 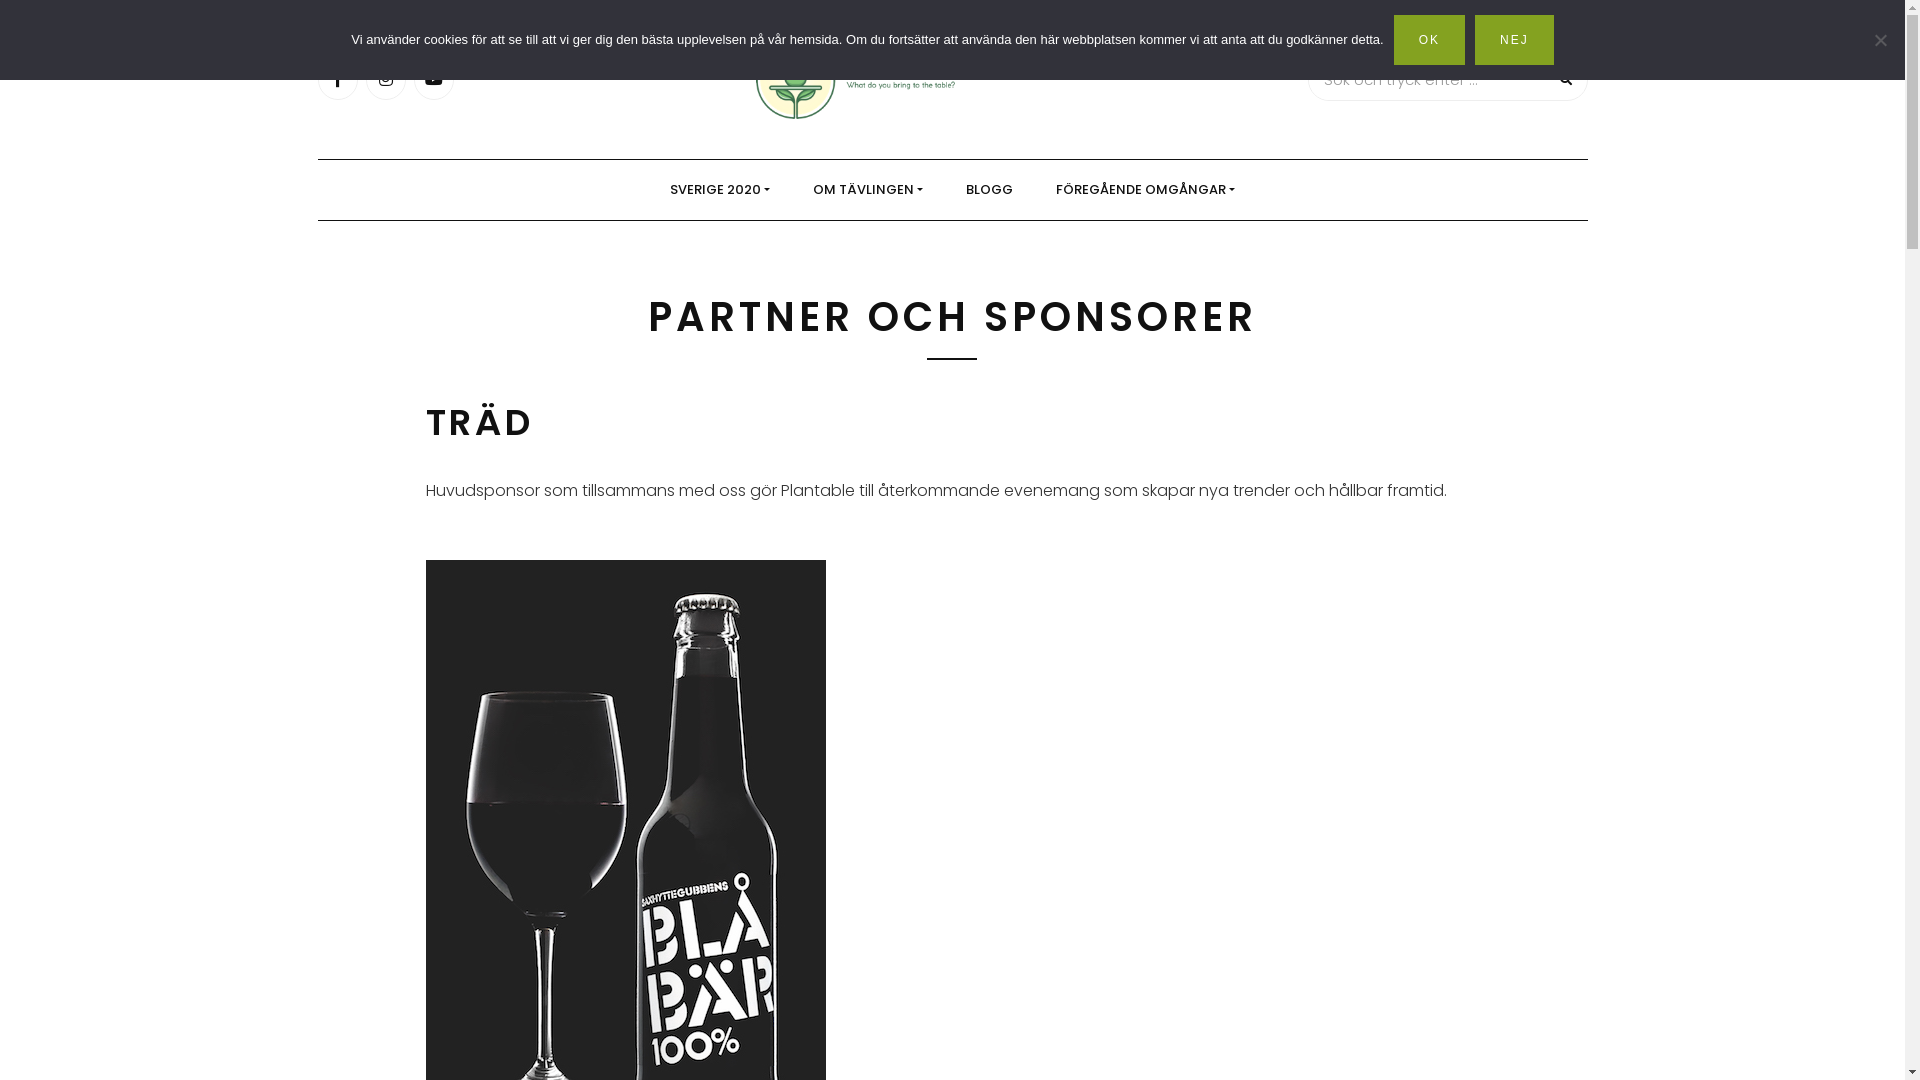 I want to click on SVERIGE 2020, so click(x=720, y=190).